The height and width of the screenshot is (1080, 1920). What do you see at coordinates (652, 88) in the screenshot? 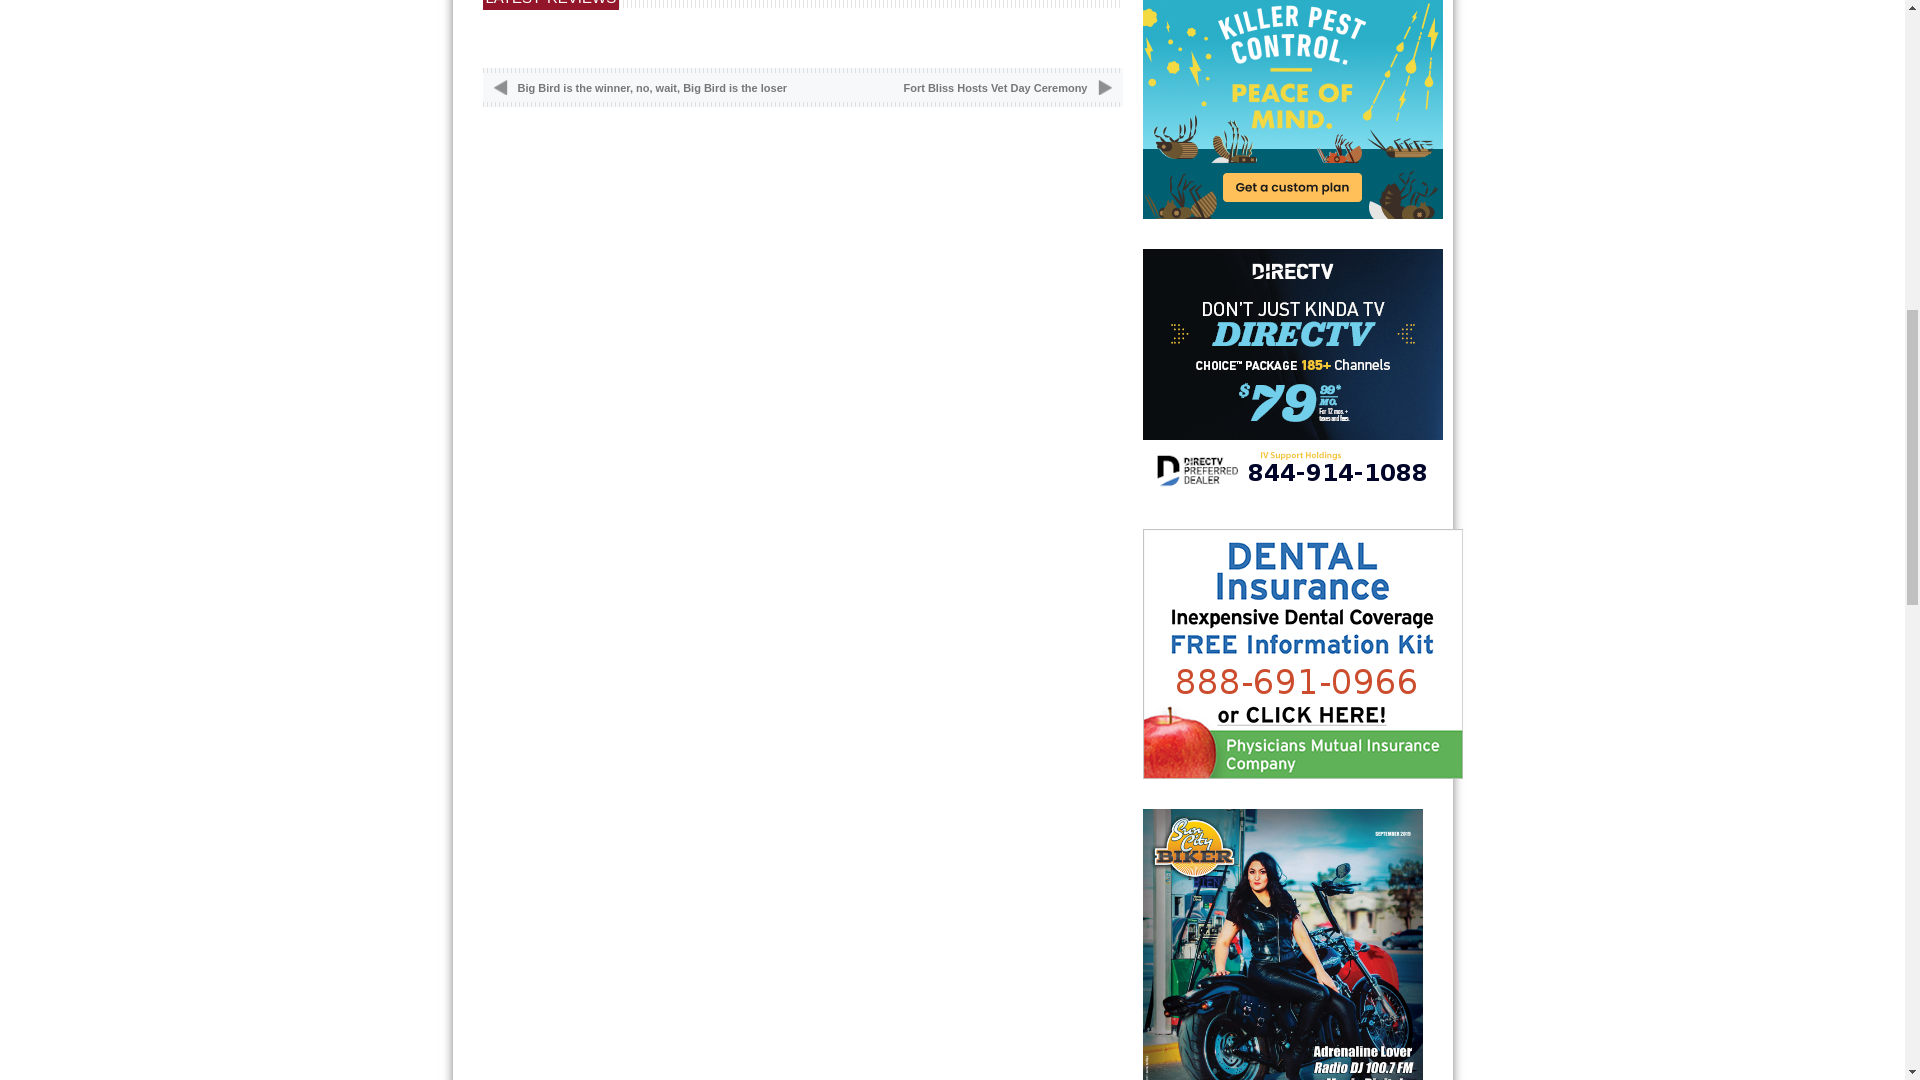
I see `Big Bird is the winner, no, wait, Big Bird is the loser` at bounding box center [652, 88].